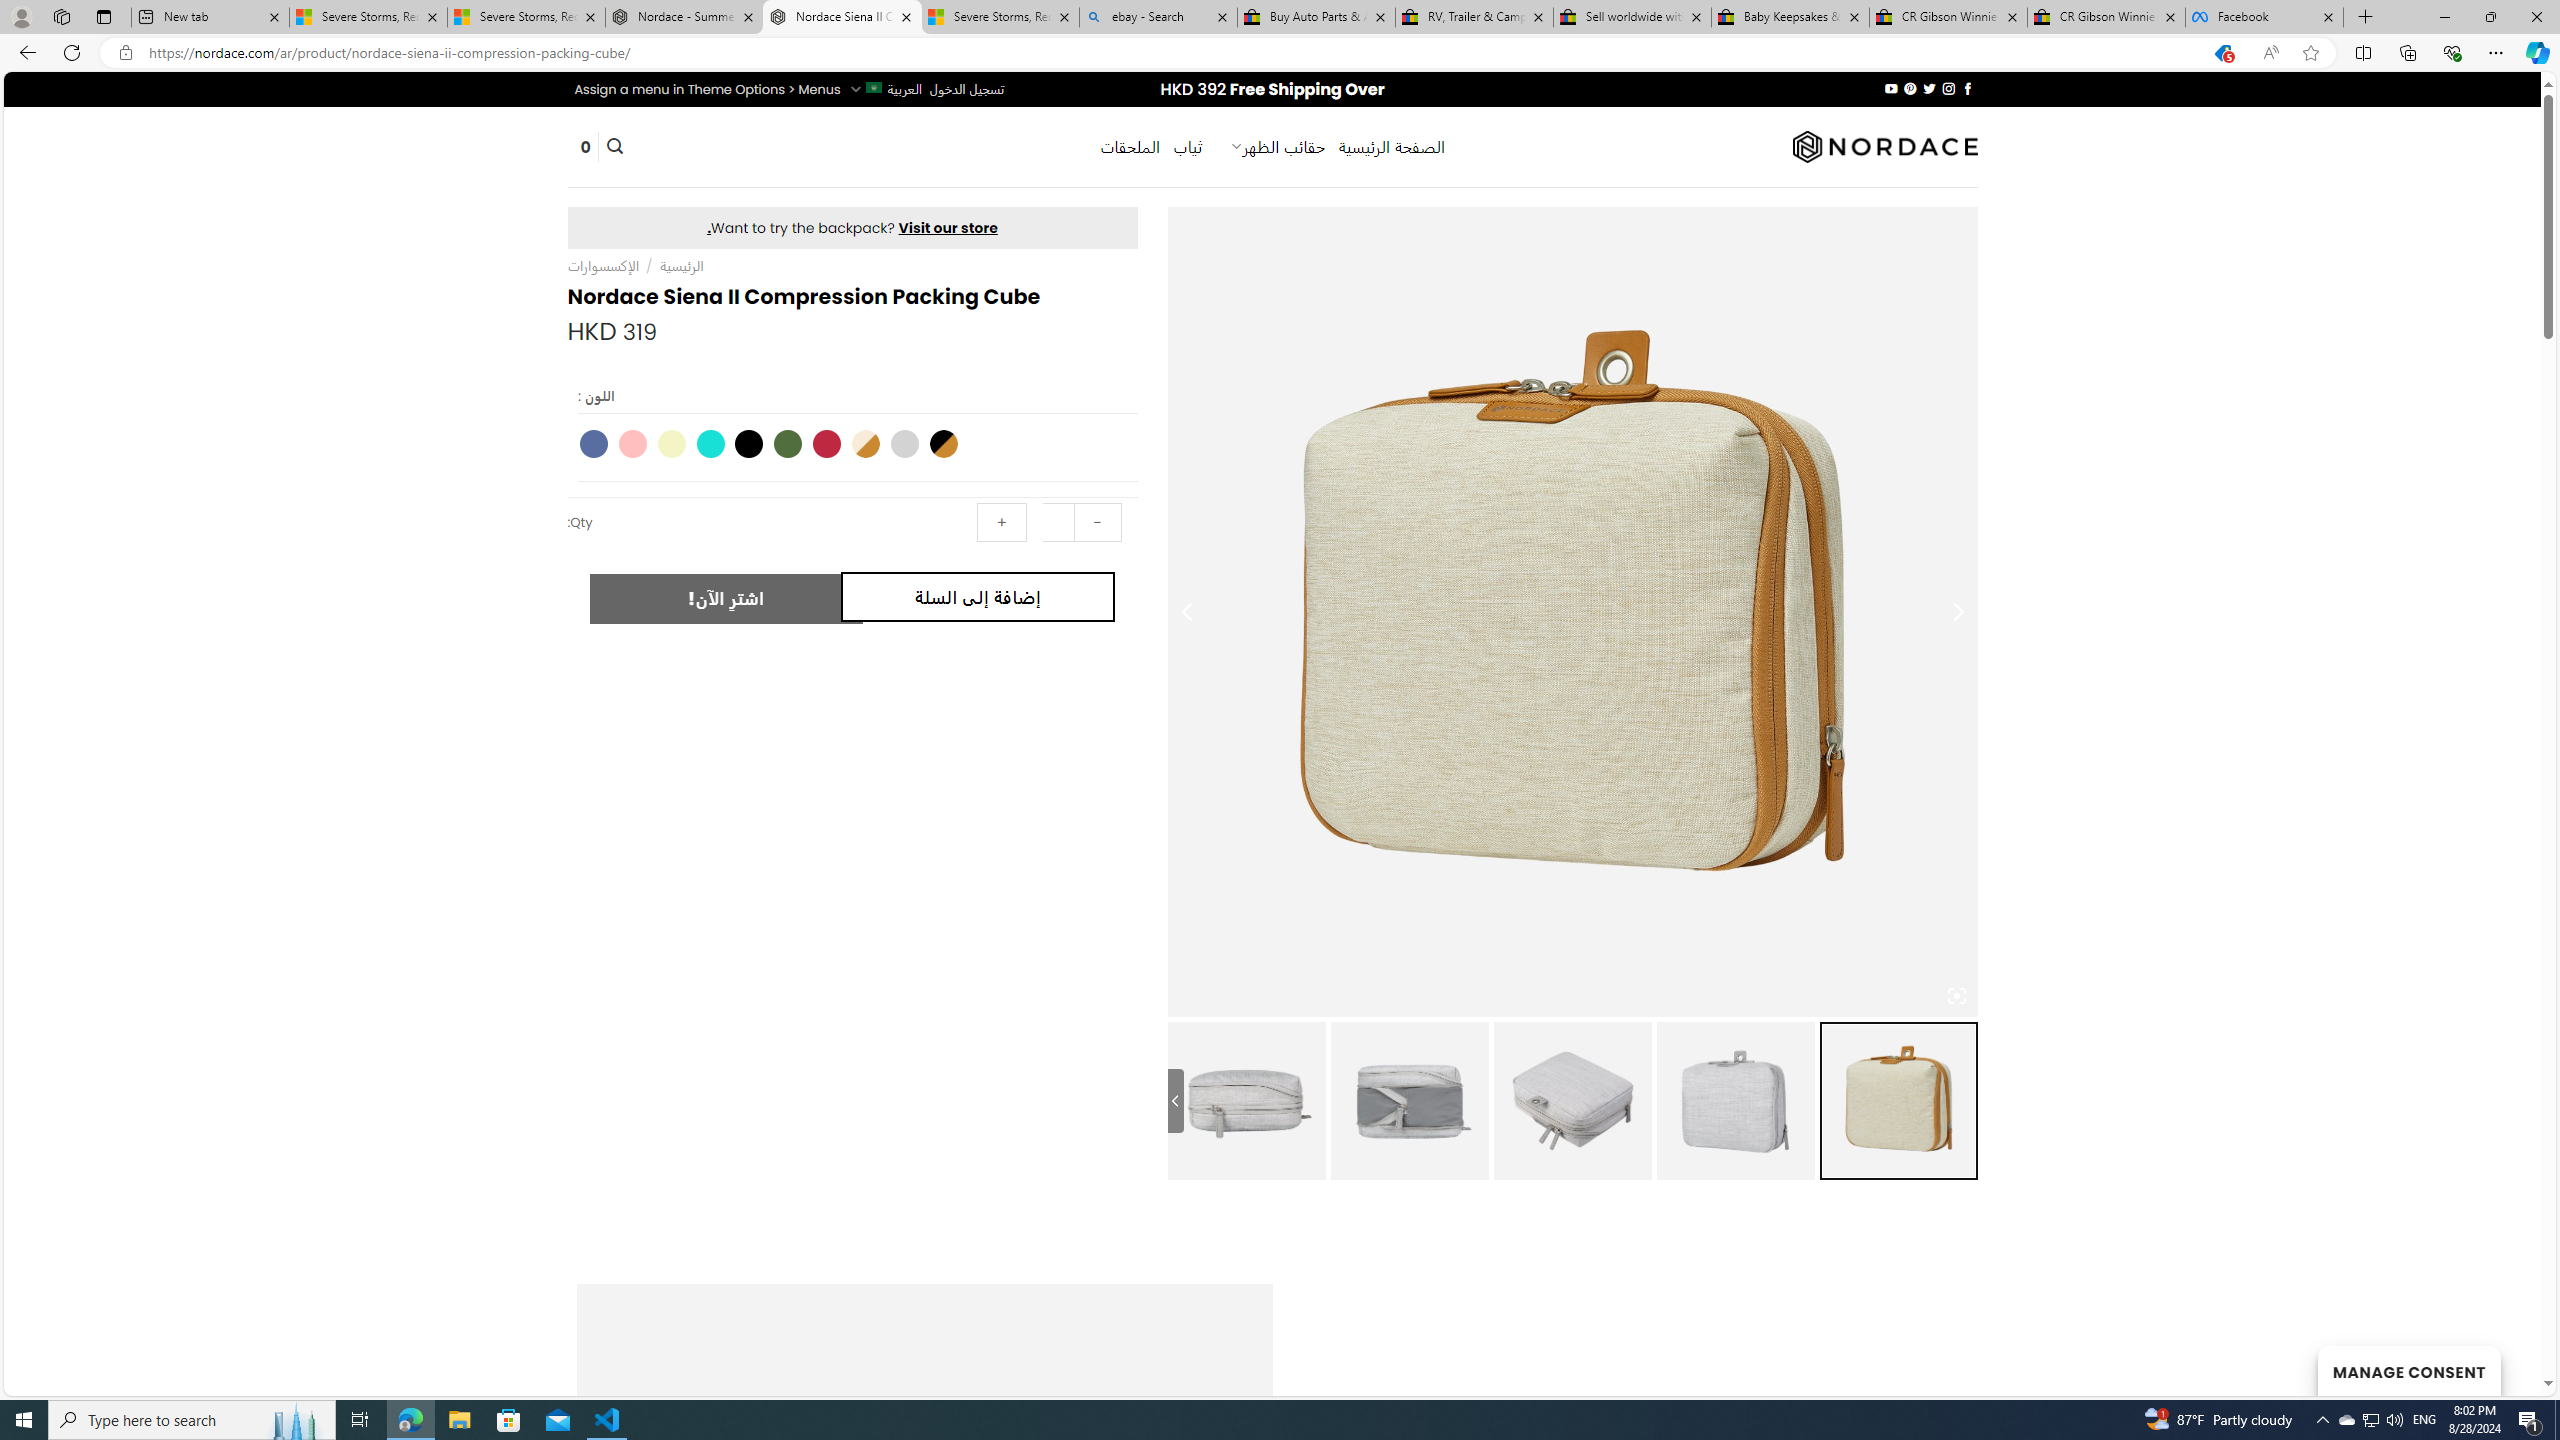  Describe the element at coordinates (1169, 53) in the screenshot. I see `Address and search bar` at that location.